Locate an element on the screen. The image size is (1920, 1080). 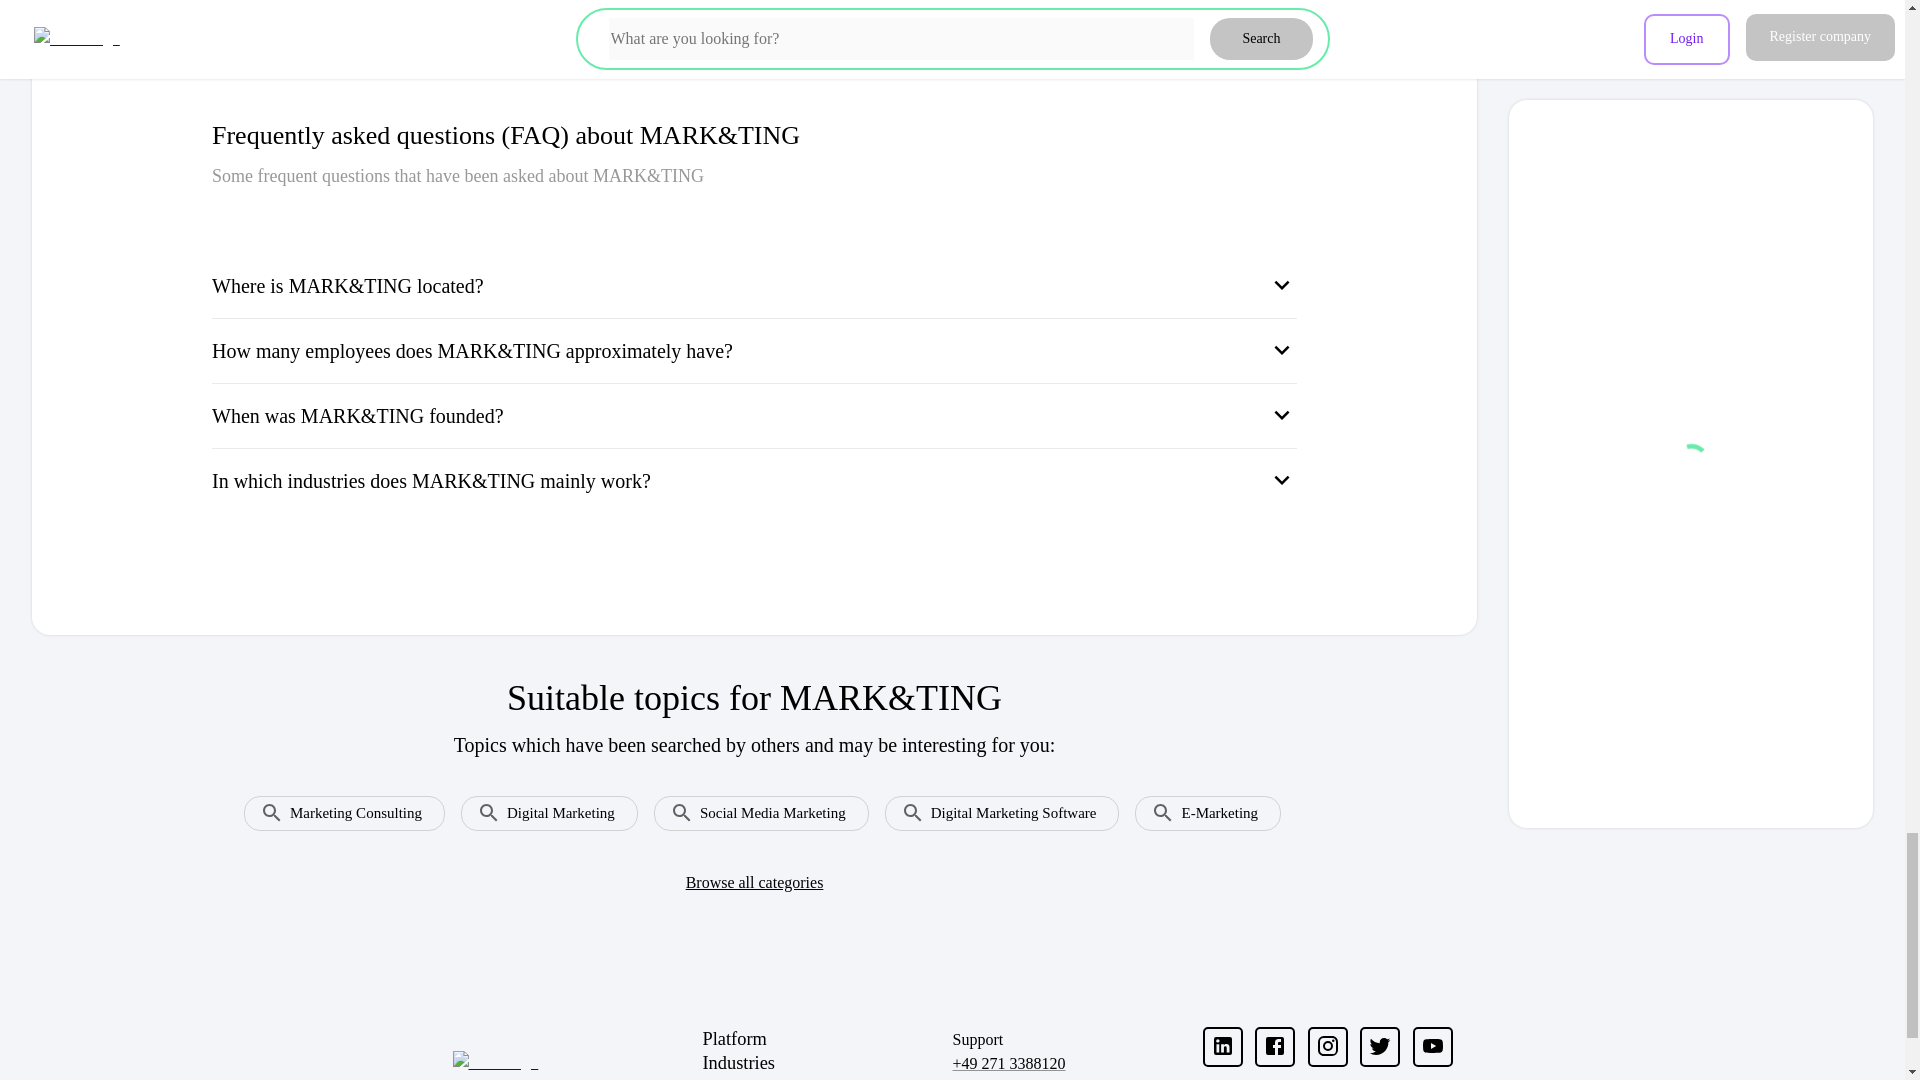
Social Media Marketing is located at coordinates (753, 804).